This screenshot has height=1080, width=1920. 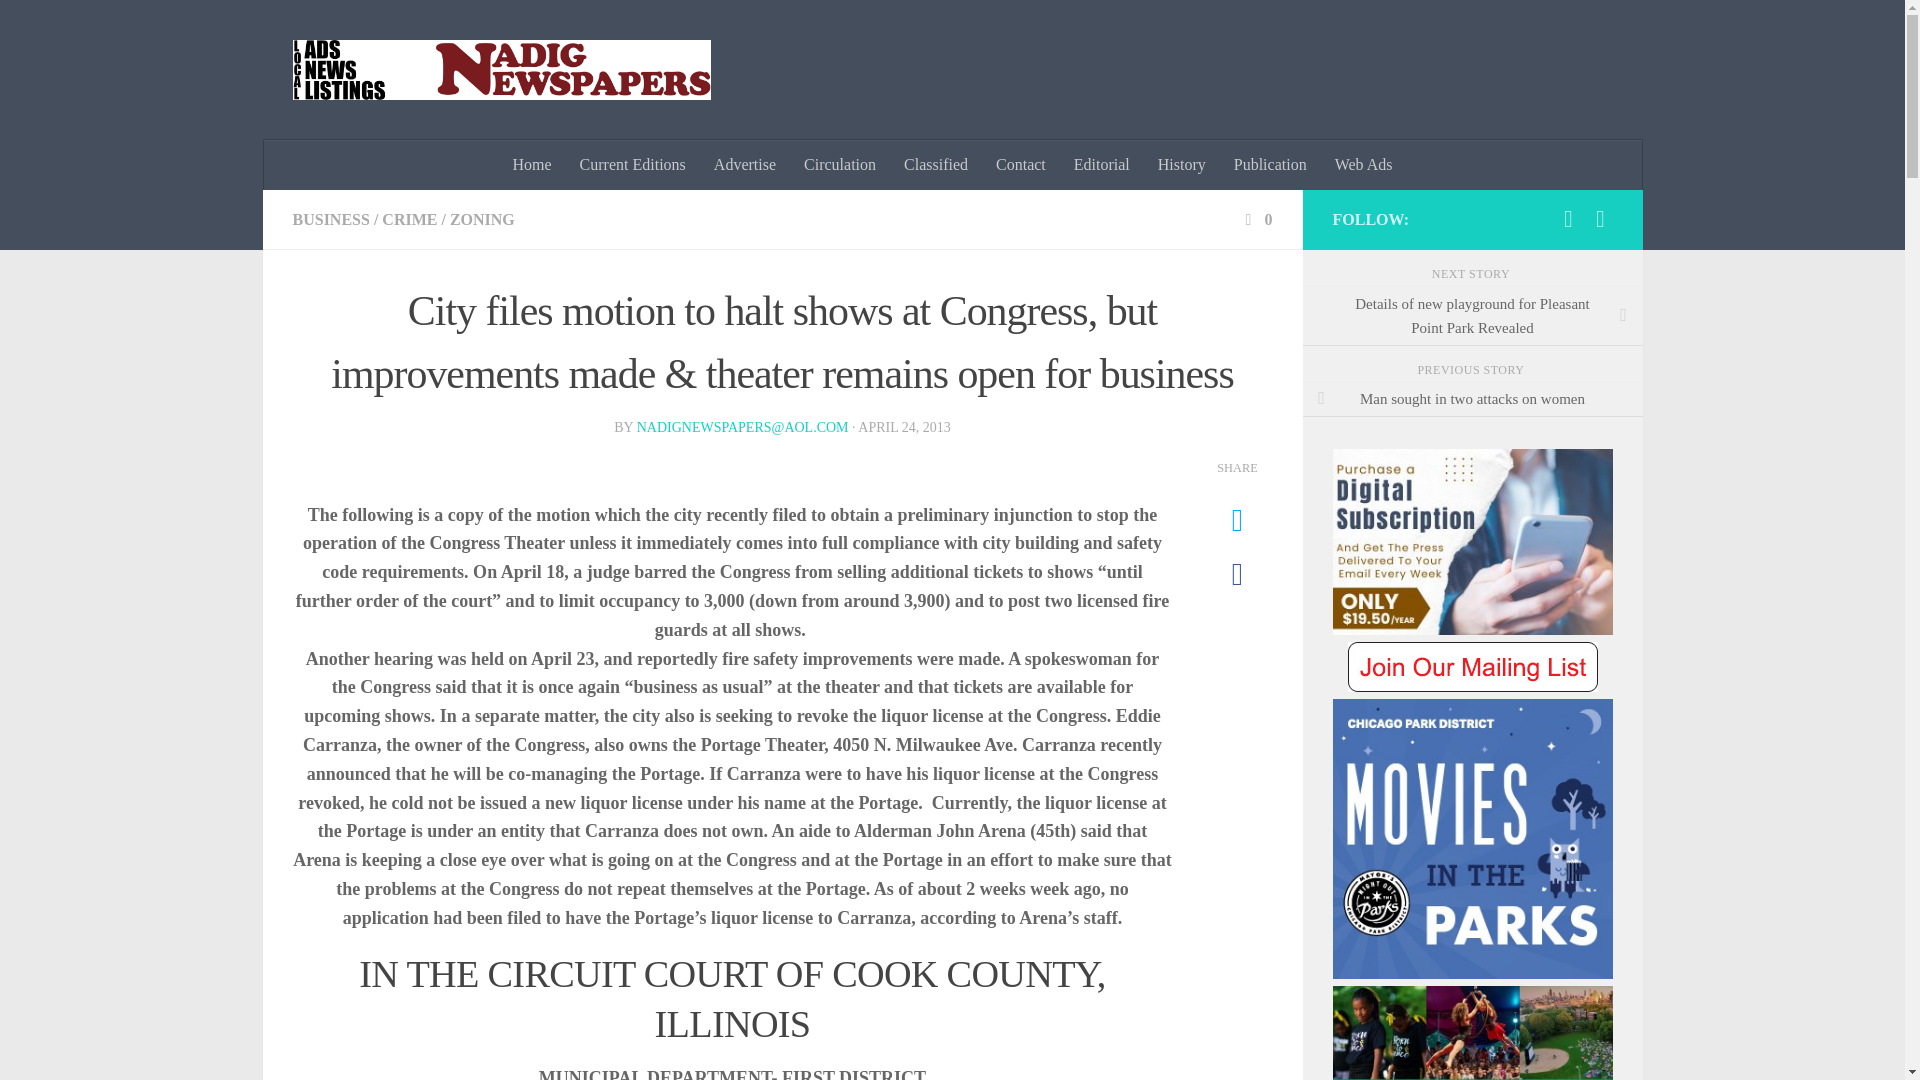 I want to click on ZONING, so click(x=482, y=218).